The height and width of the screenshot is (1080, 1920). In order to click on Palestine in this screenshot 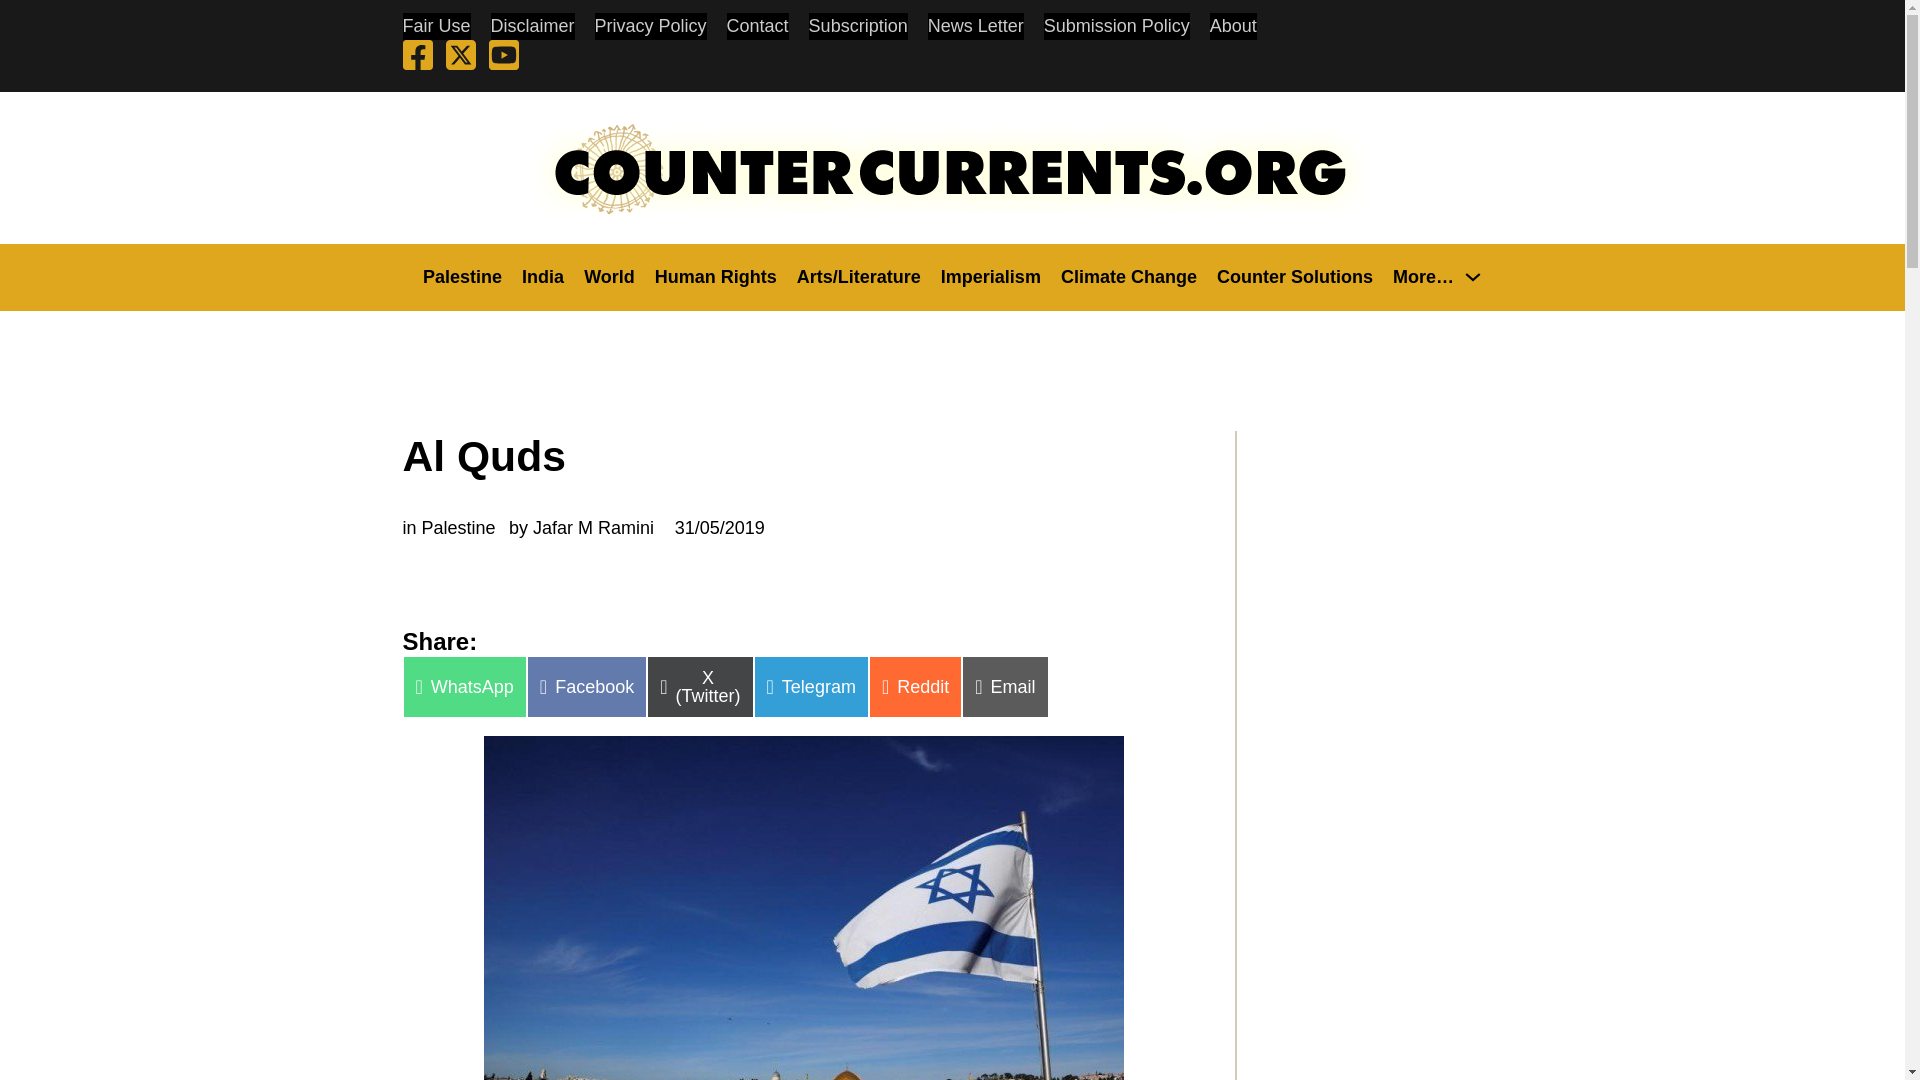, I will do `click(462, 276)`.